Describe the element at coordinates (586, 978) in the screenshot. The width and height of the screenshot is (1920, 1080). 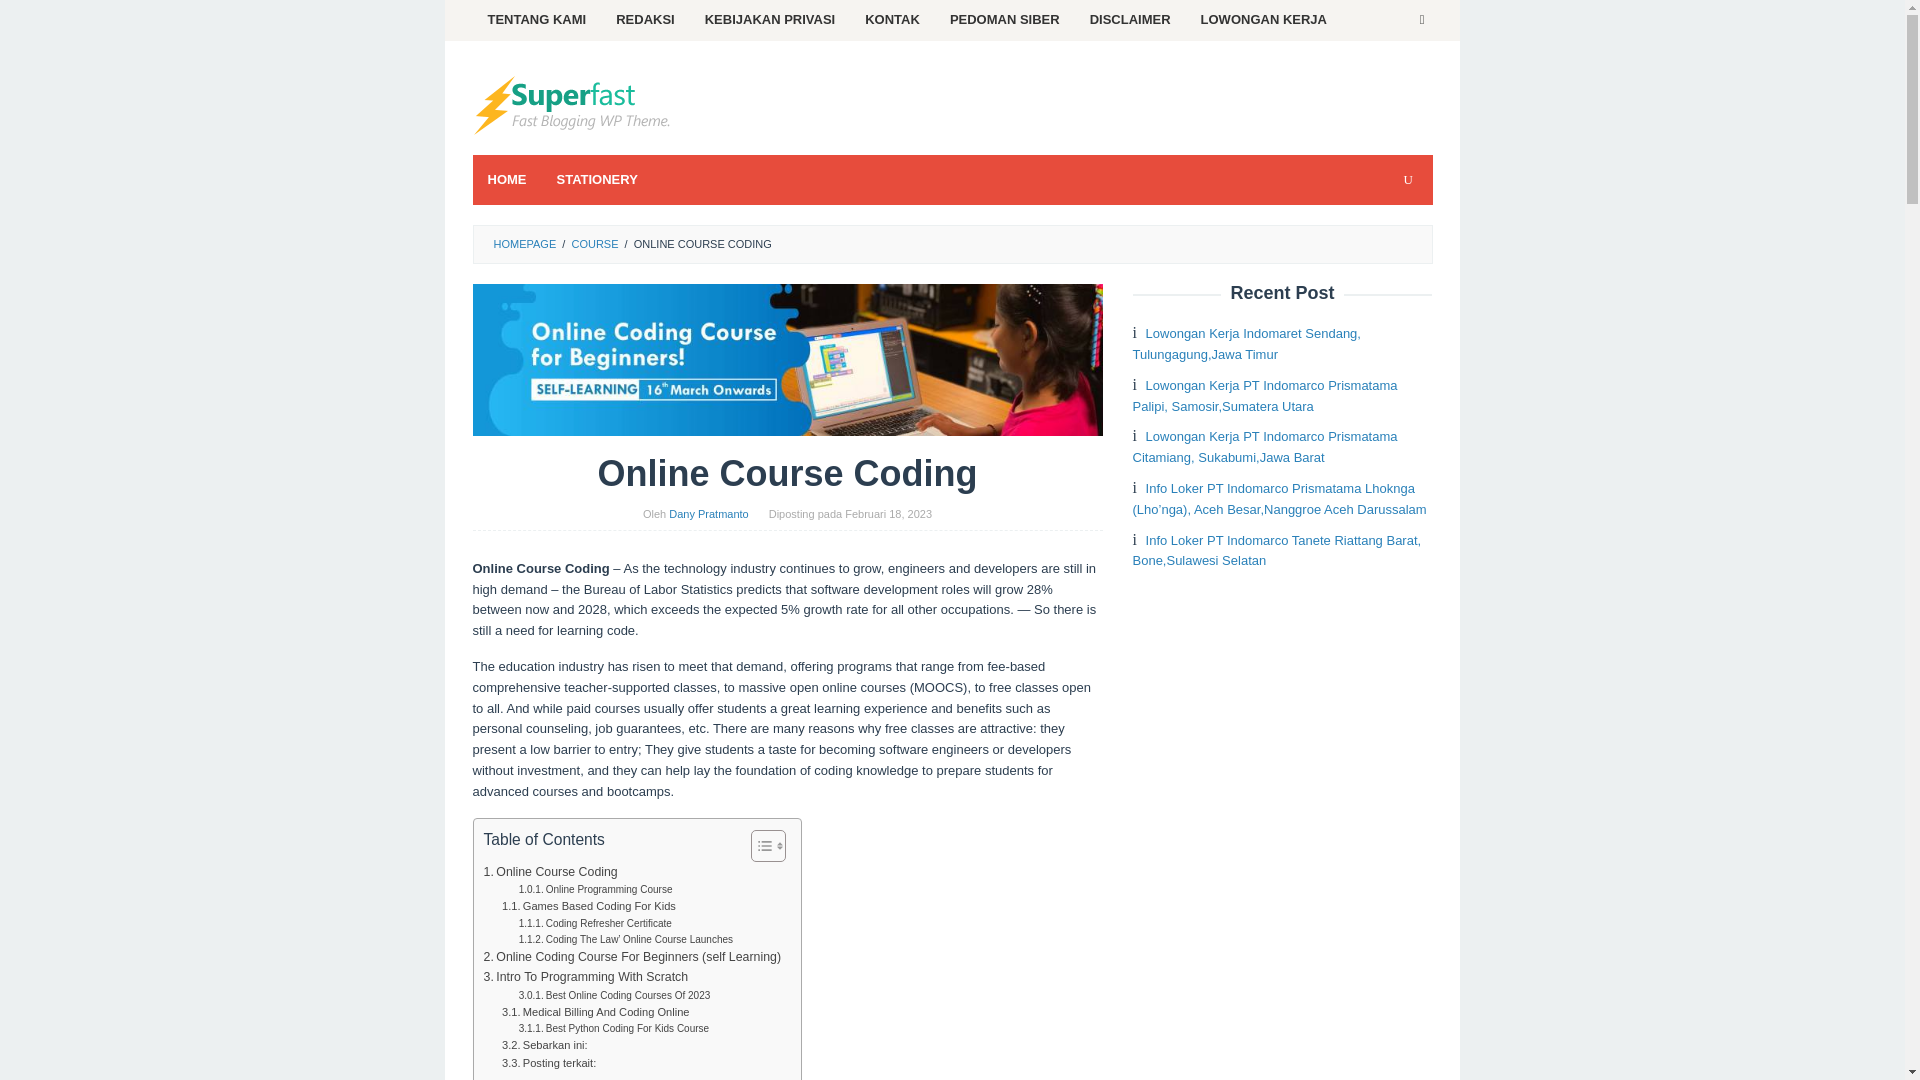
I see `Intro To Programming With Scratch` at that location.